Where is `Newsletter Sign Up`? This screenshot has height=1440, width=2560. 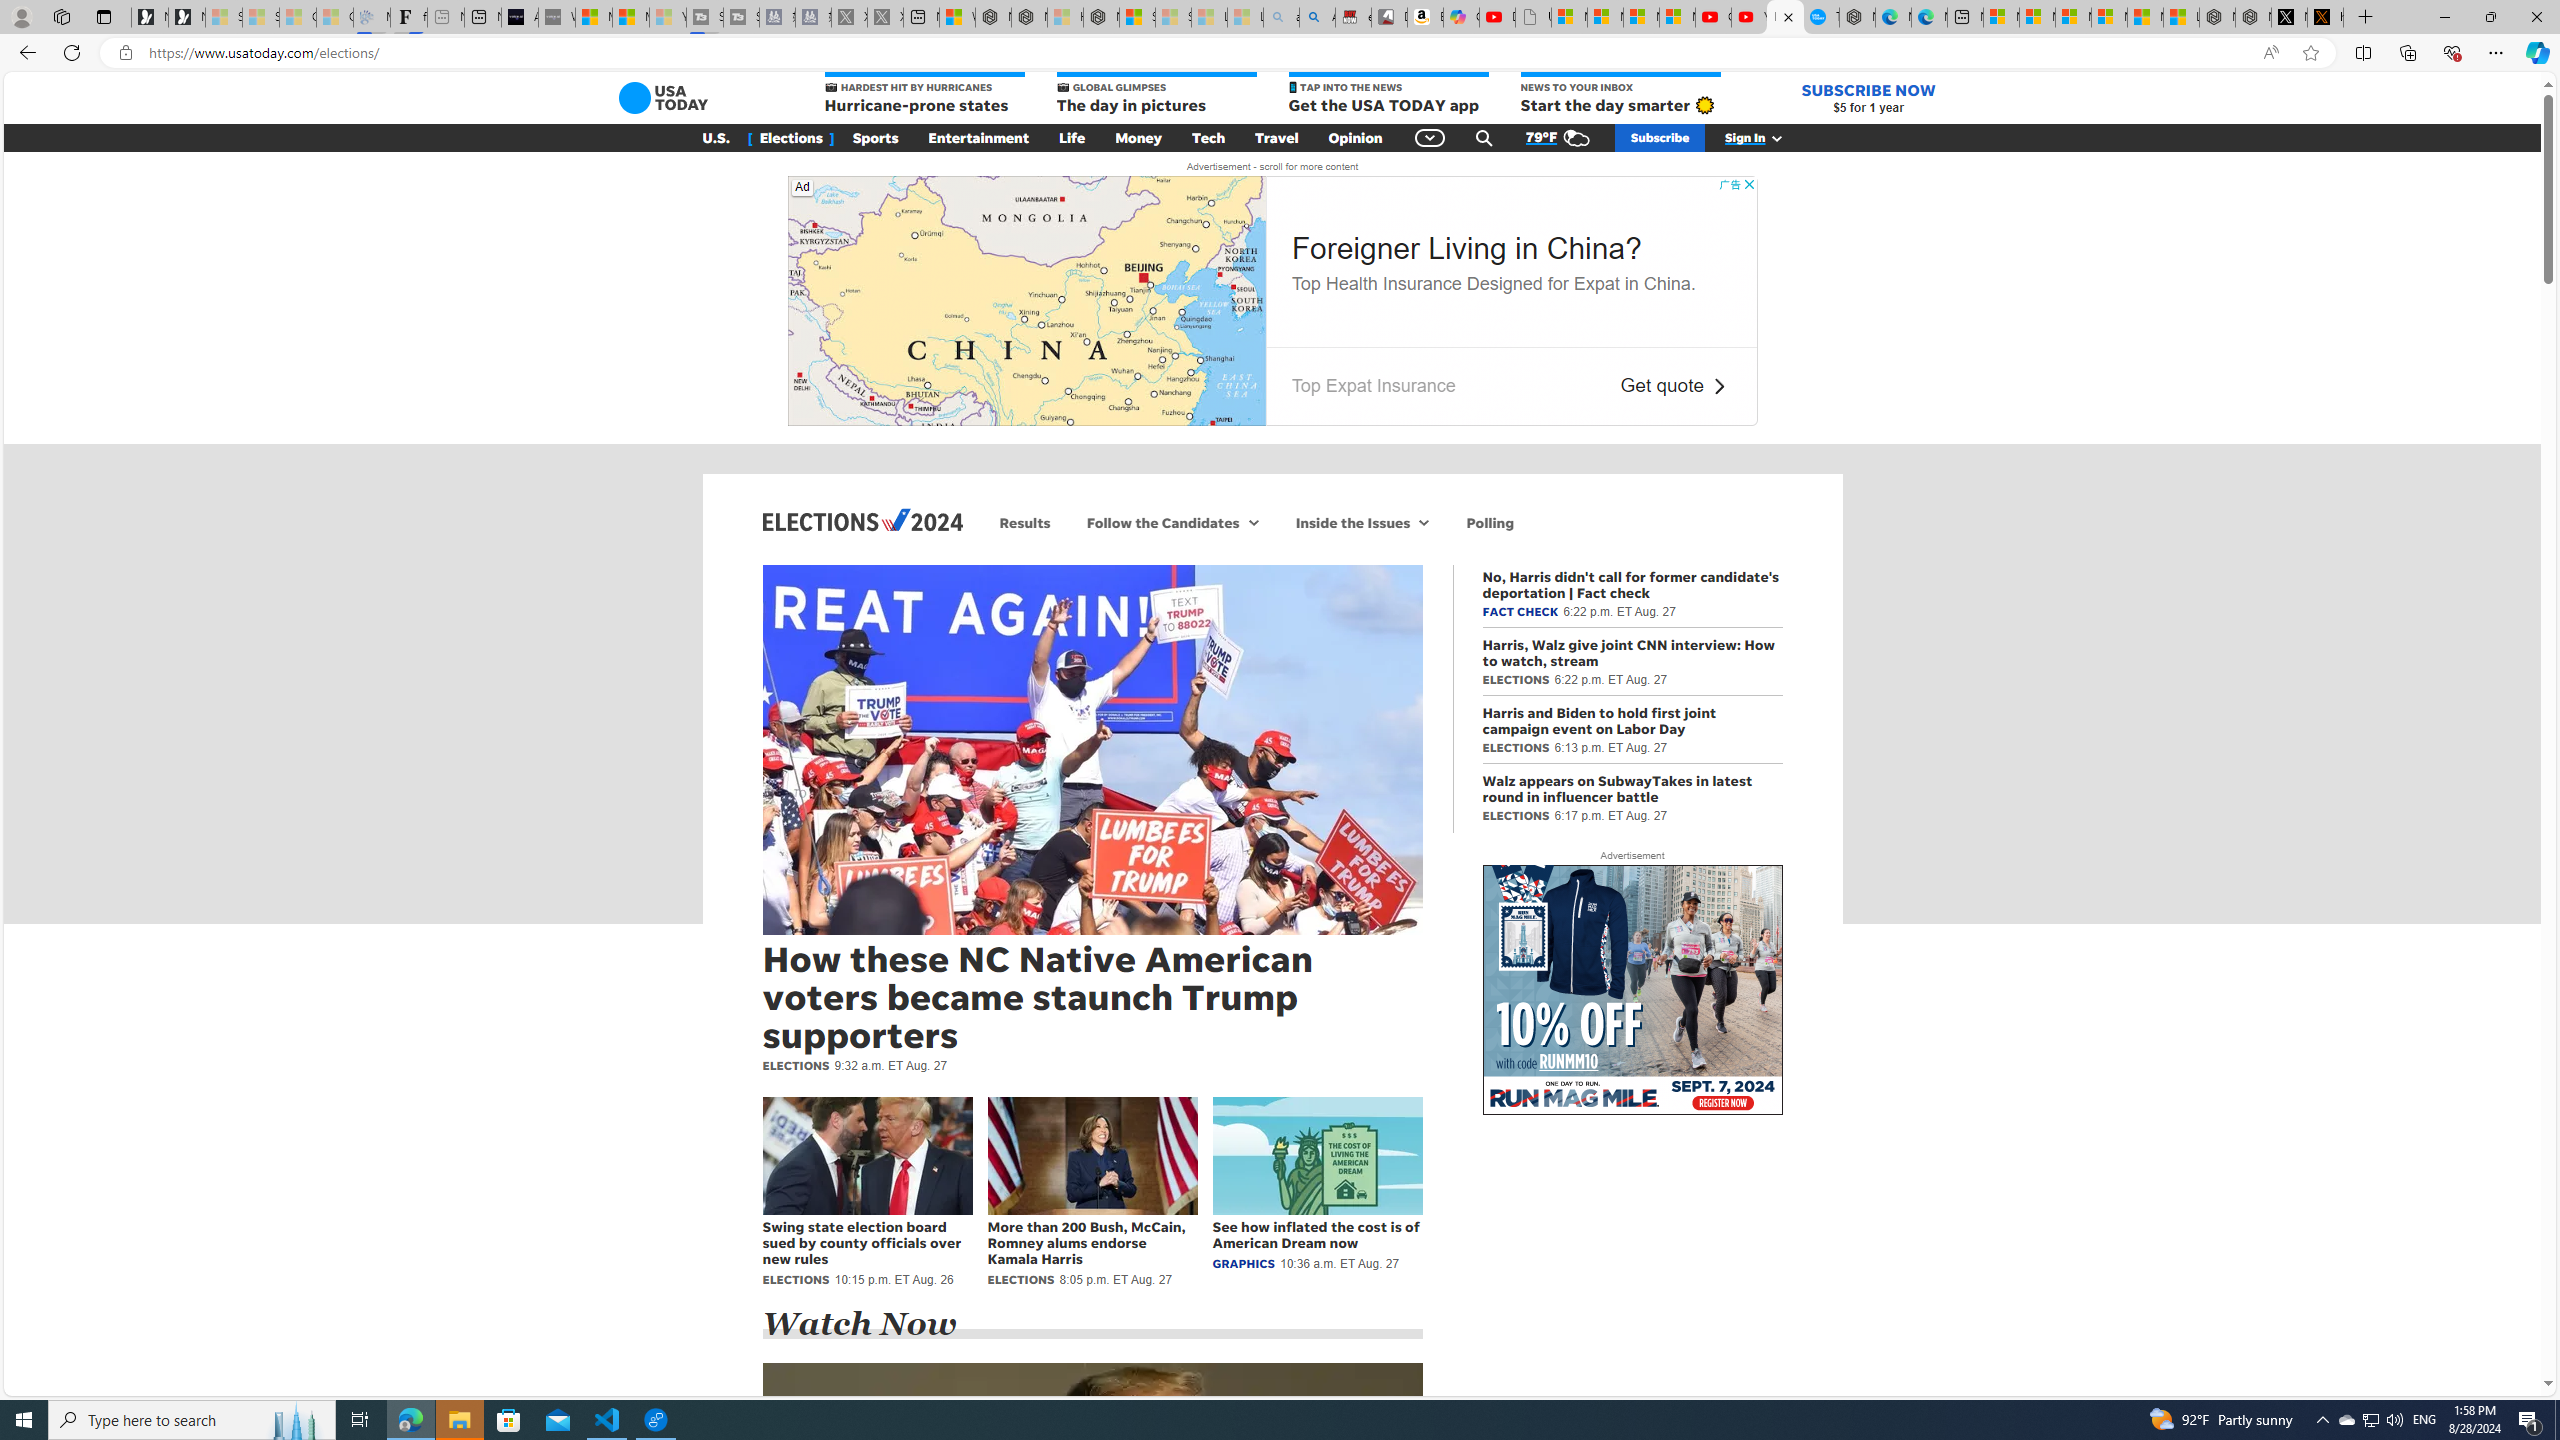
Newsletter Sign Up is located at coordinates (186, 17).